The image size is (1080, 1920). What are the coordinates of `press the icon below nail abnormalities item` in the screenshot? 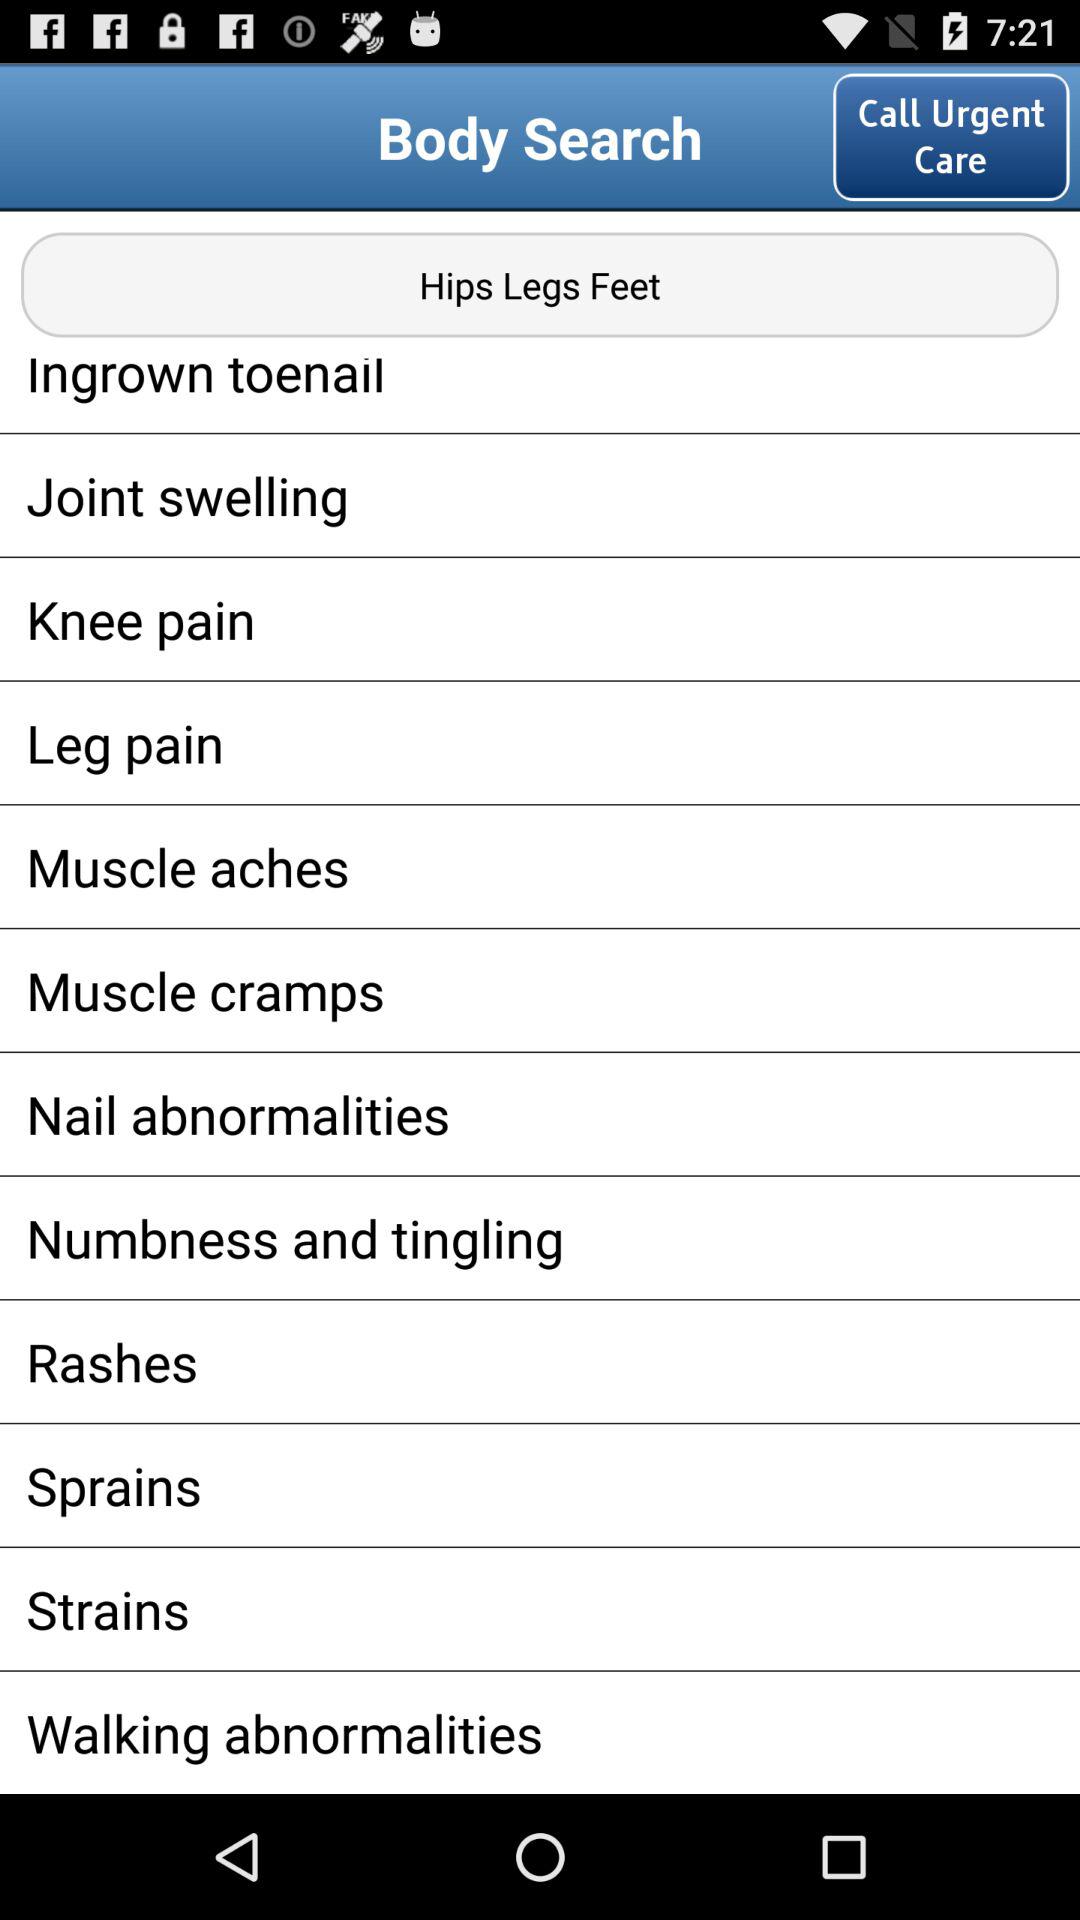 It's located at (540, 1237).